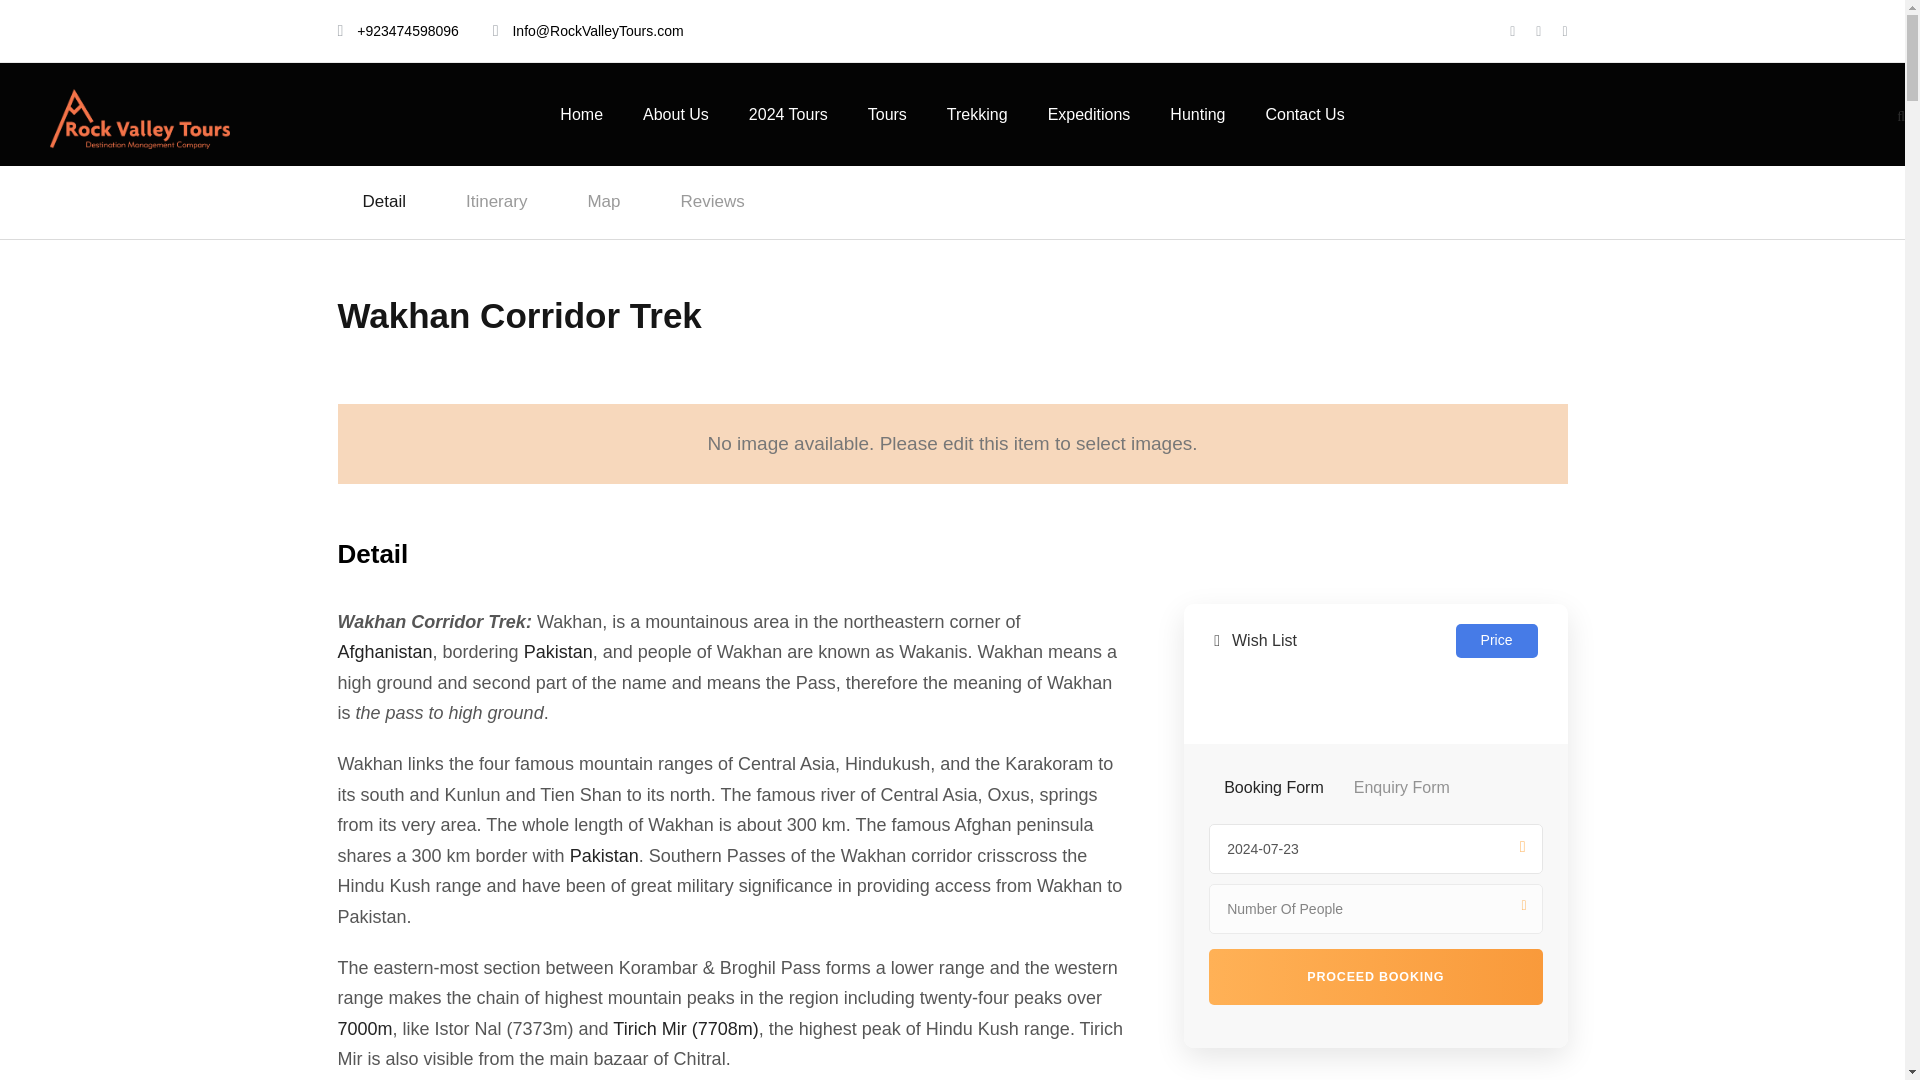 The width and height of the screenshot is (1920, 1080). What do you see at coordinates (788, 134) in the screenshot?
I see `2024 Tours` at bounding box center [788, 134].